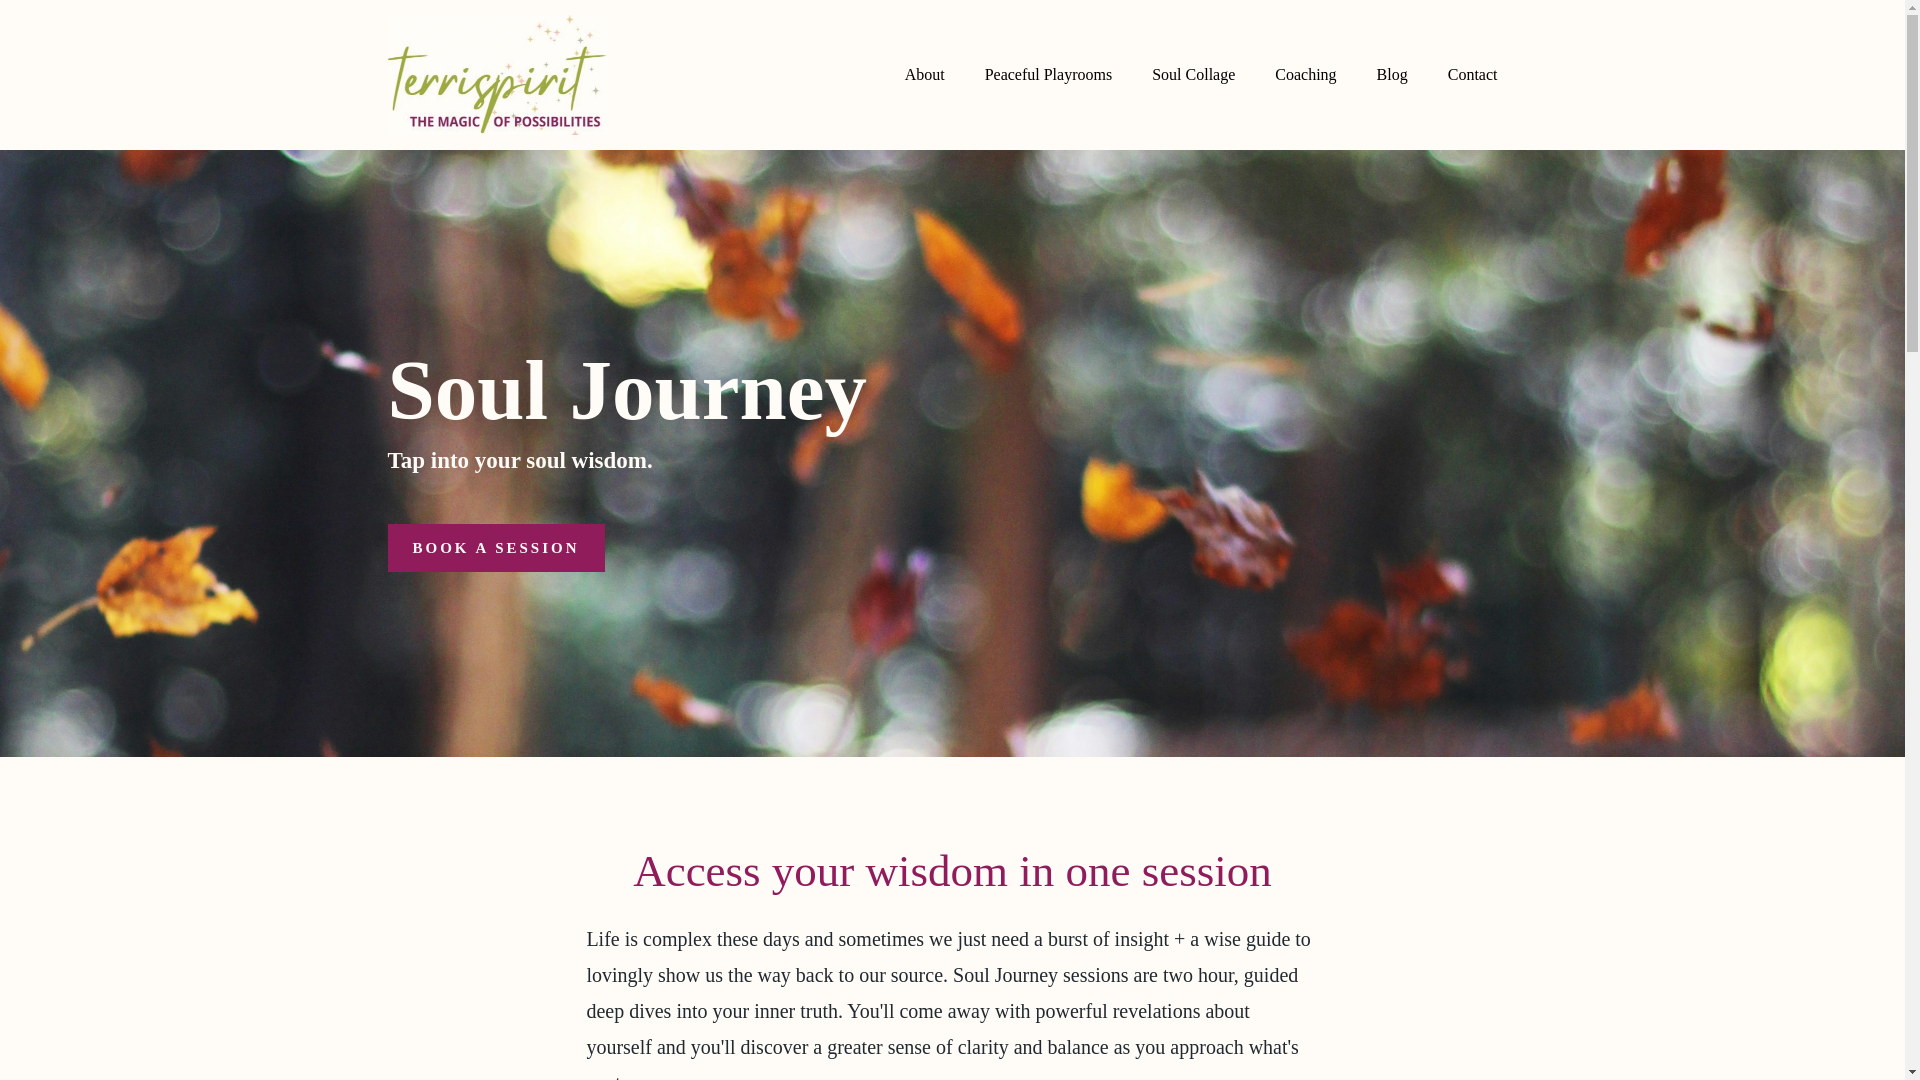  Describe the element at coordinates (496, 548) in the screenshot. I see `BOOK A SESSION` at that location.